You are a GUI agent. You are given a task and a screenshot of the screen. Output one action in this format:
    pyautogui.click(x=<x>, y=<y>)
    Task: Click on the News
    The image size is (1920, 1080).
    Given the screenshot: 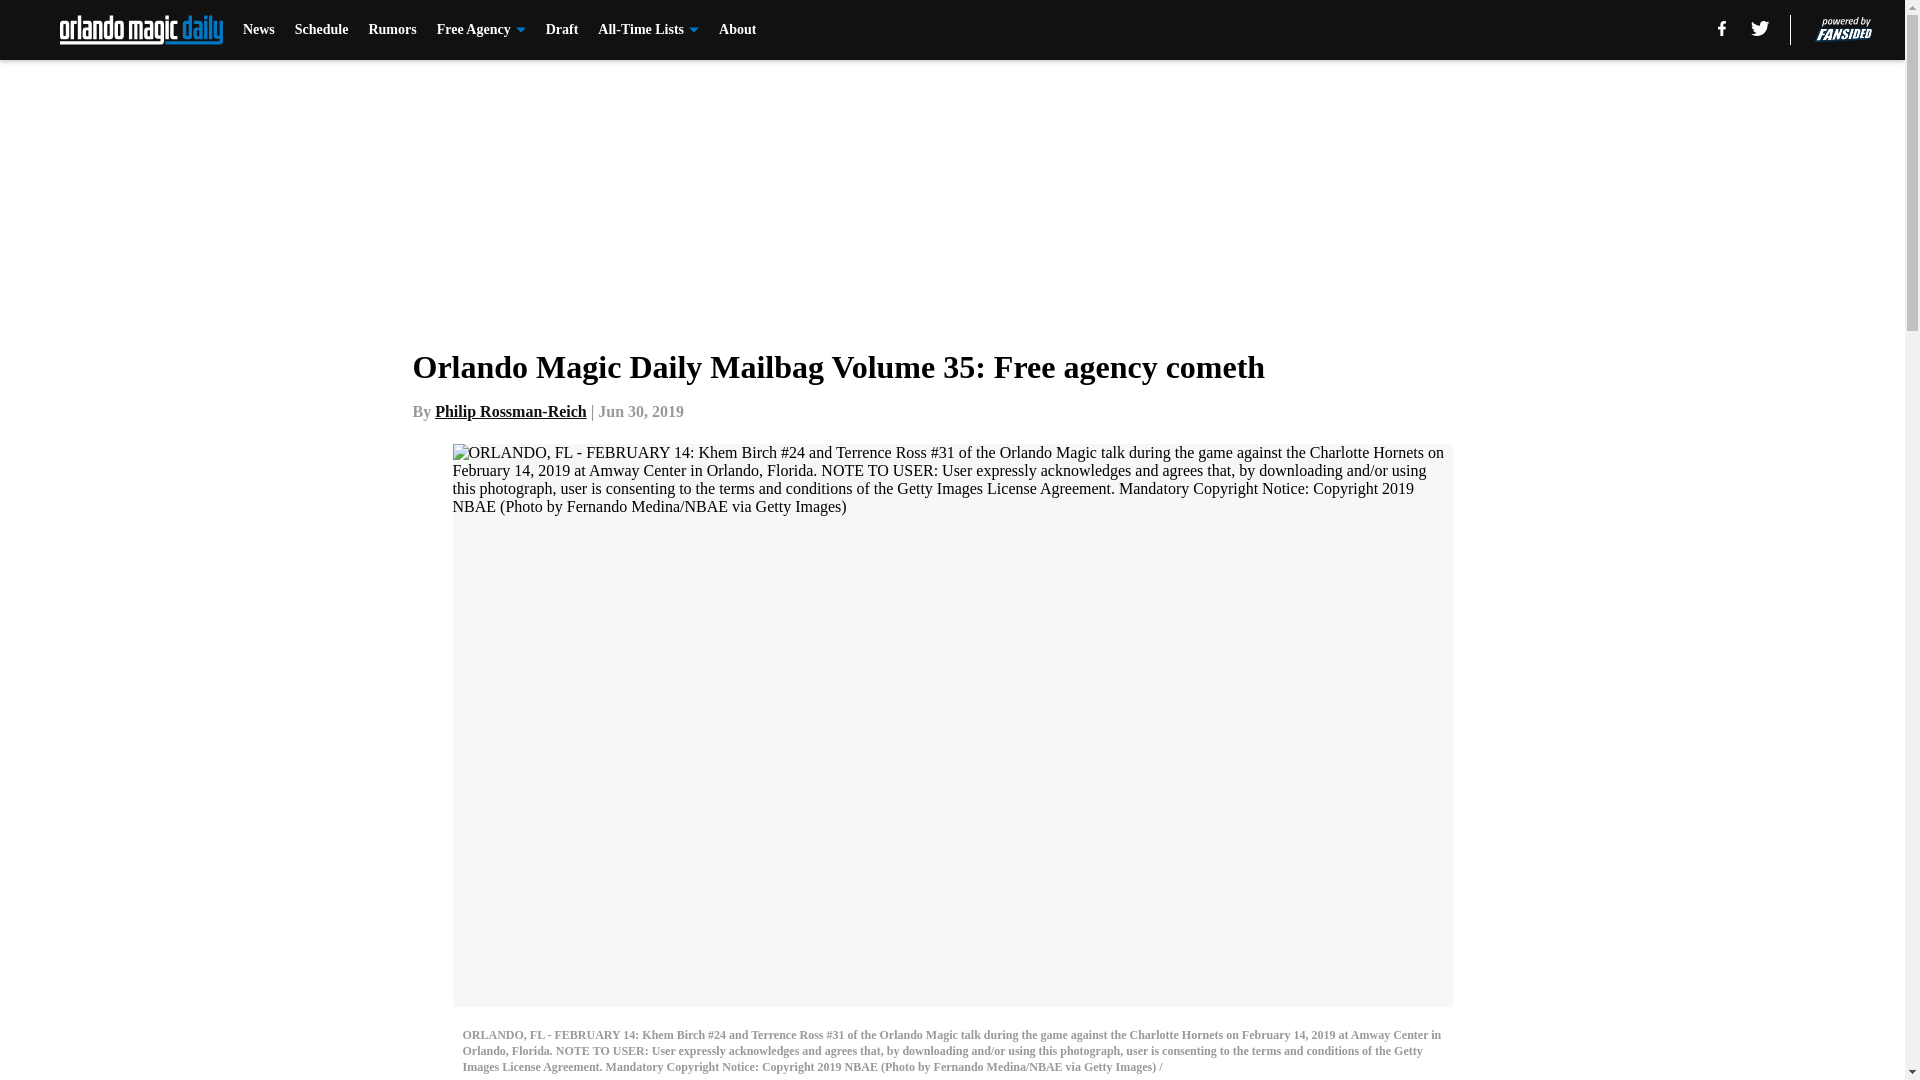 What is the action you would take?
    pyautogui.click(x=258, y=30)
    